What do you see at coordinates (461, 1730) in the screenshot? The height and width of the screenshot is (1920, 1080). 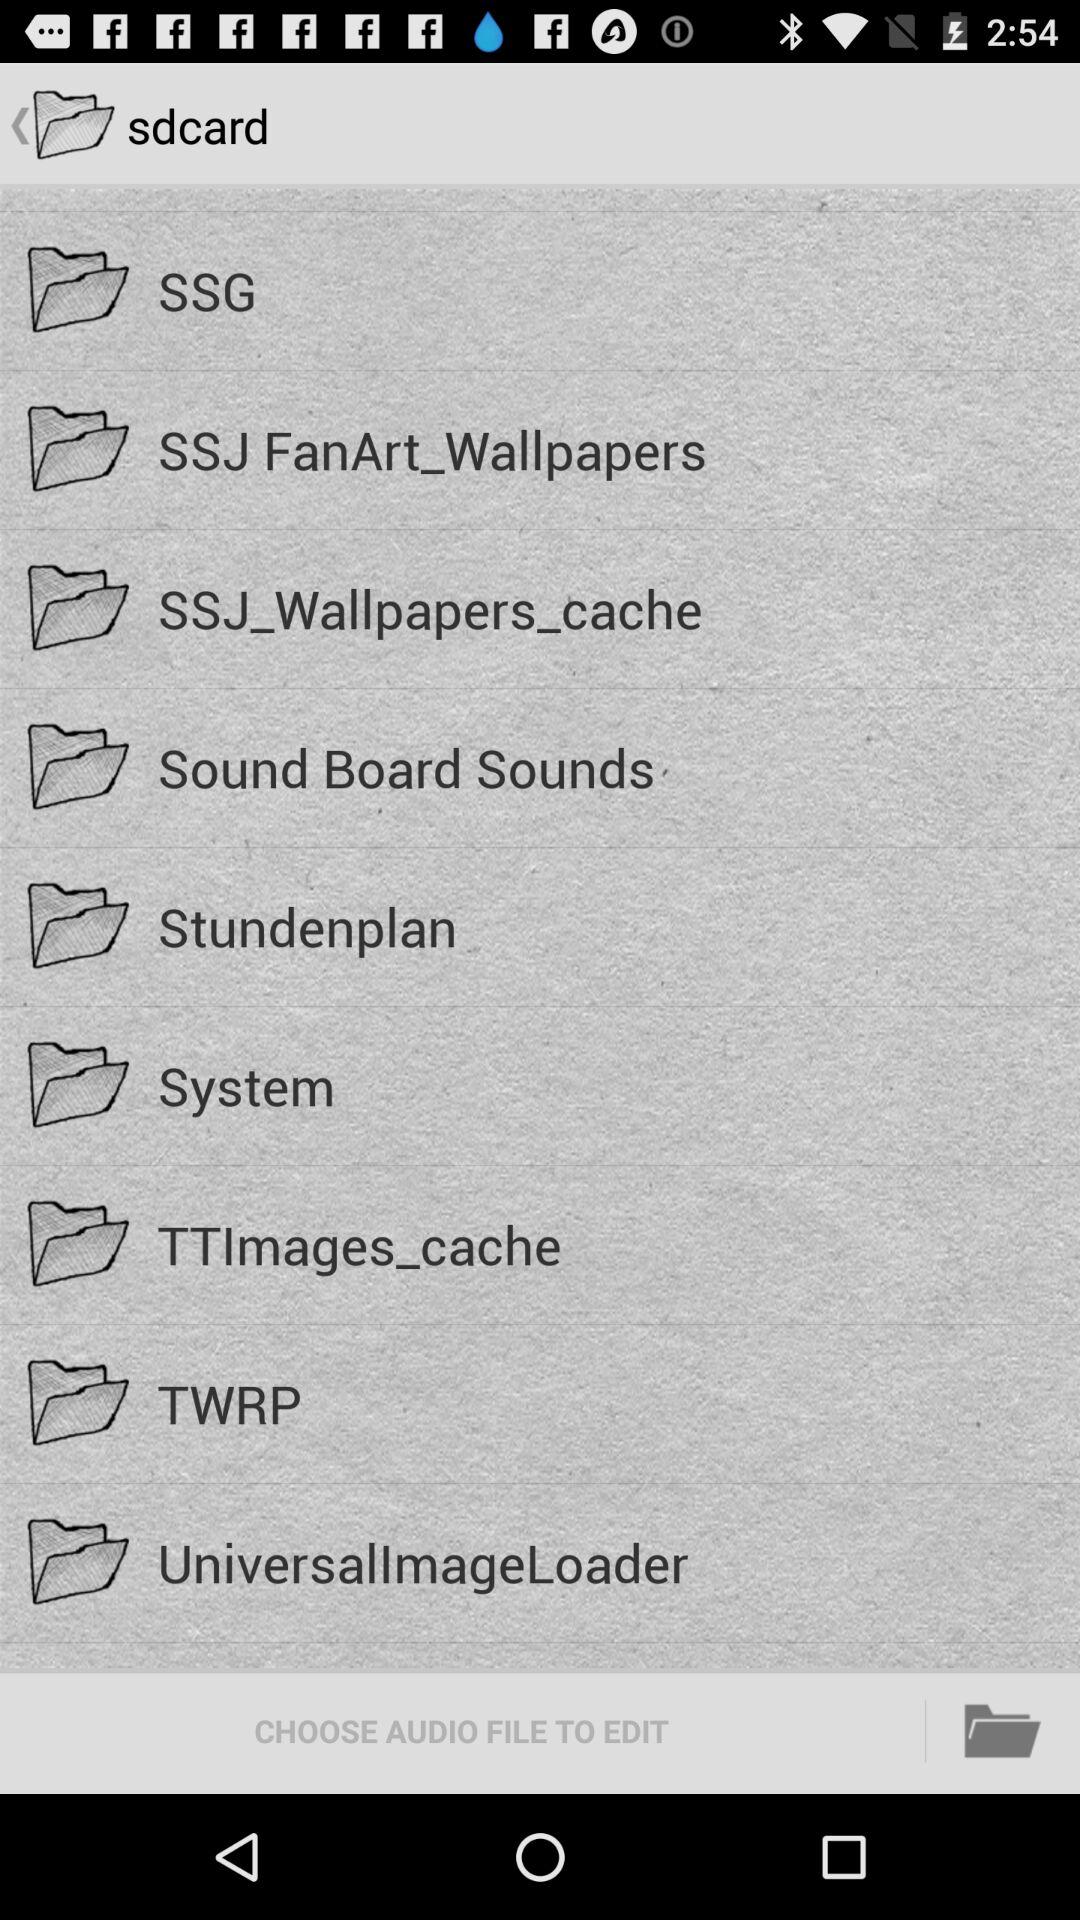 I see `select the choose audio file icon` at bounding box center [461, 1730].